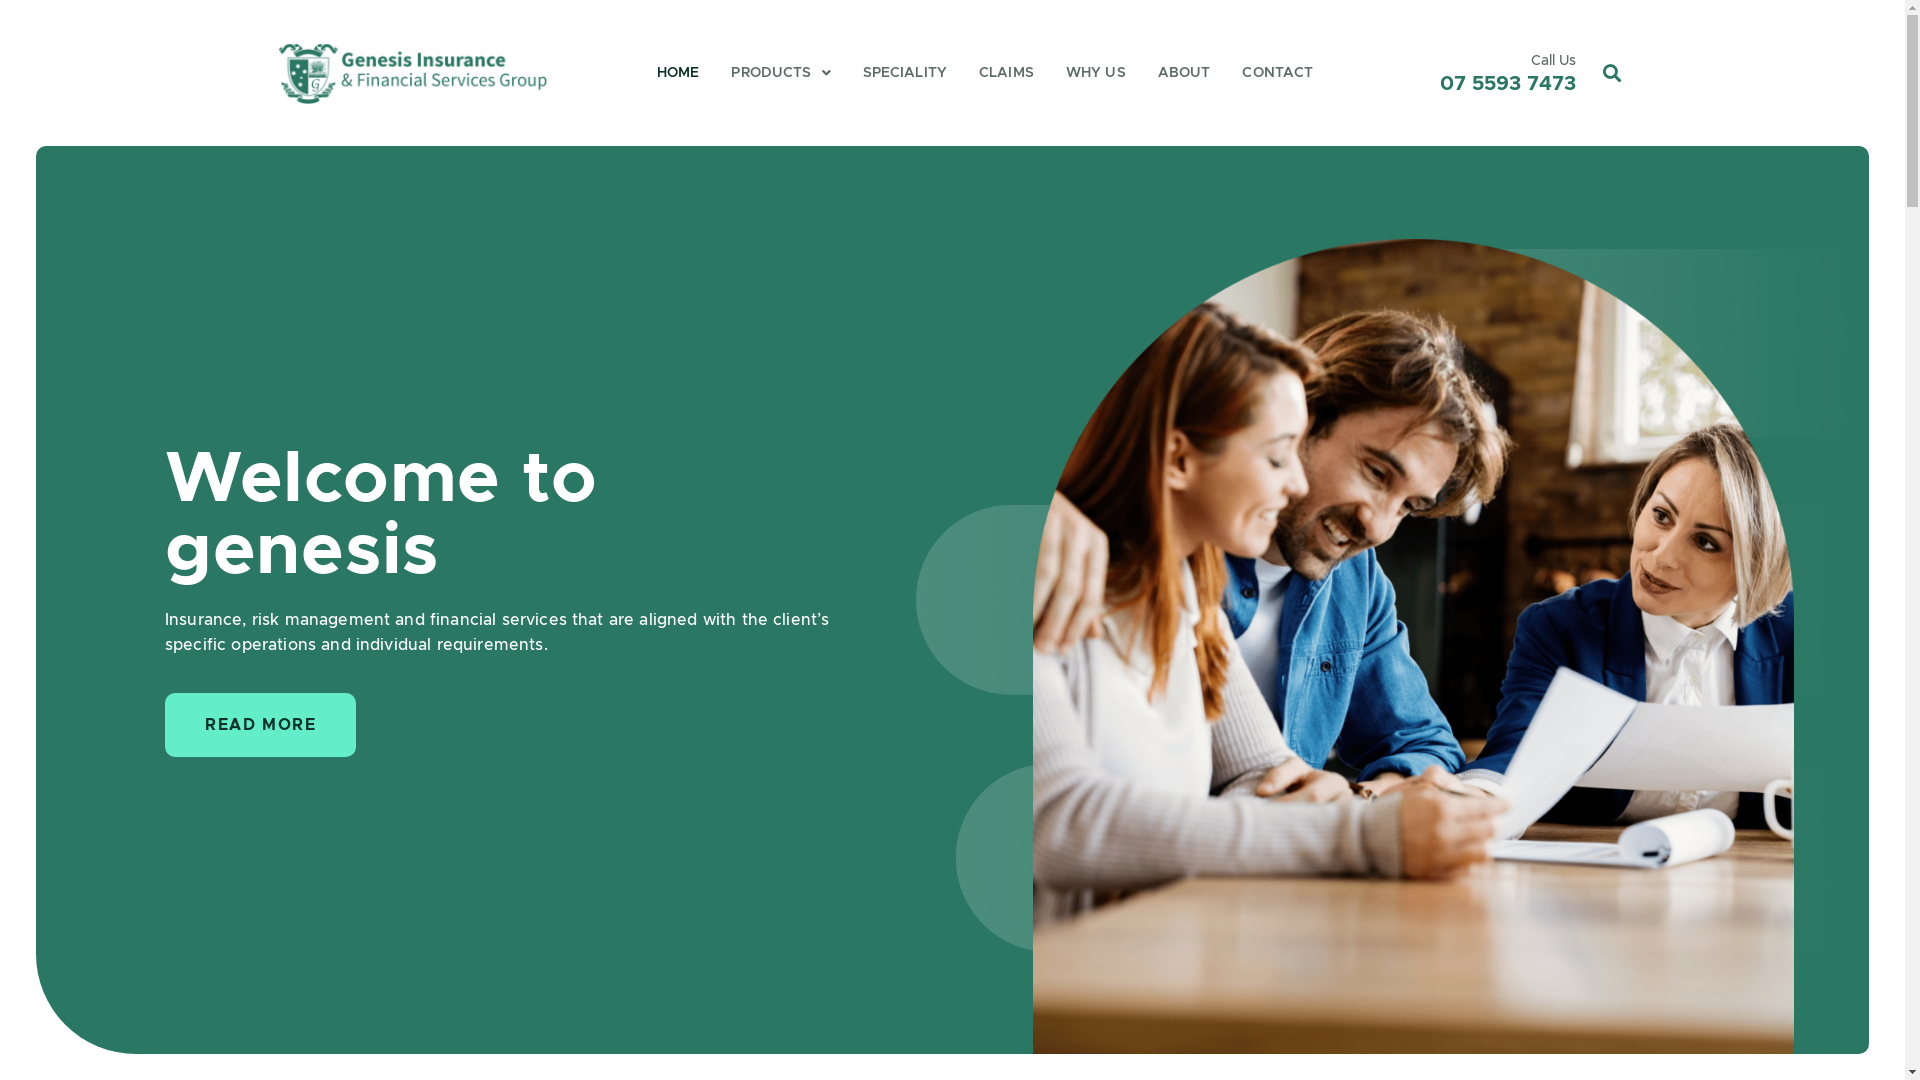 This screenshot has height=1080, width=1920. What do you see at coordinates (1096, 74) in the screenshot?
I see `WHY US` at bounding box center [1096, 74].